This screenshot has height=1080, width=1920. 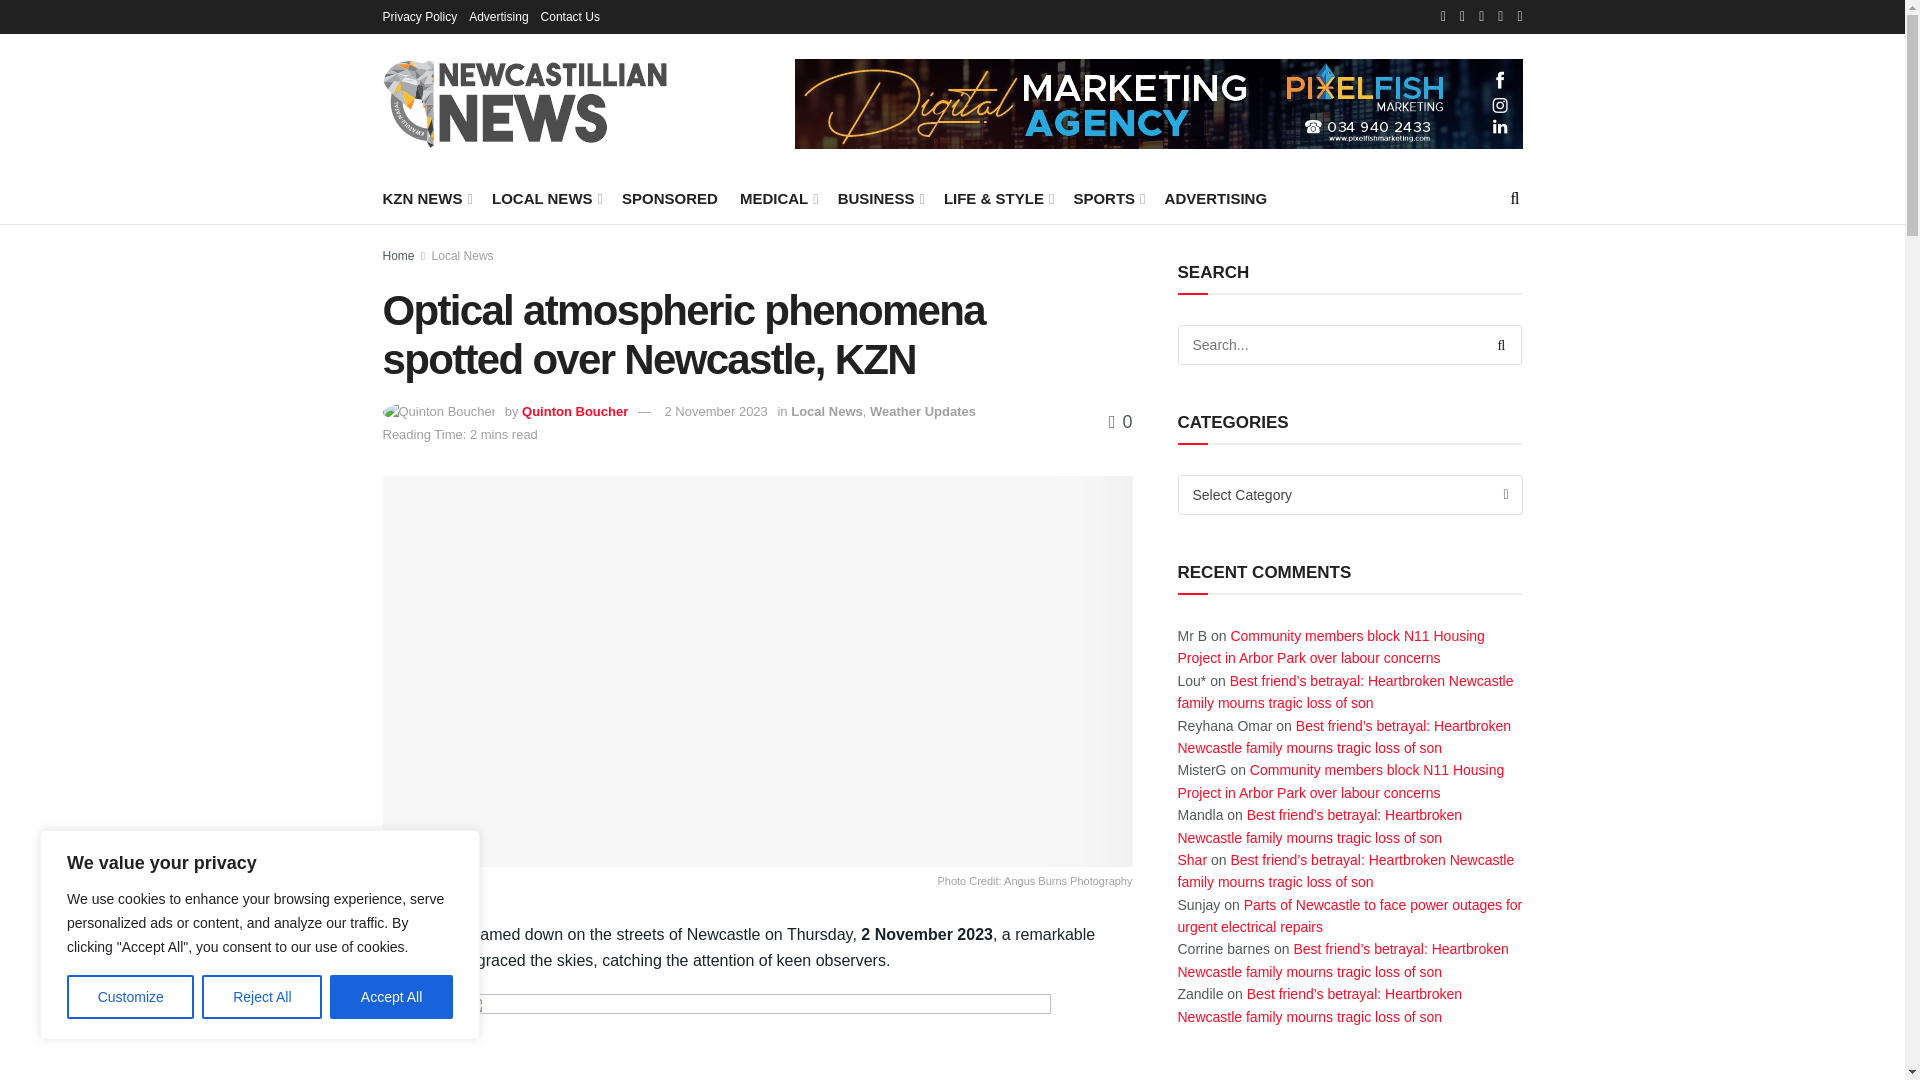 What do you see at coordinates (545, 198) in the screenshot?
I see `LOCAL NEWS` at bounding box center [545, 198].